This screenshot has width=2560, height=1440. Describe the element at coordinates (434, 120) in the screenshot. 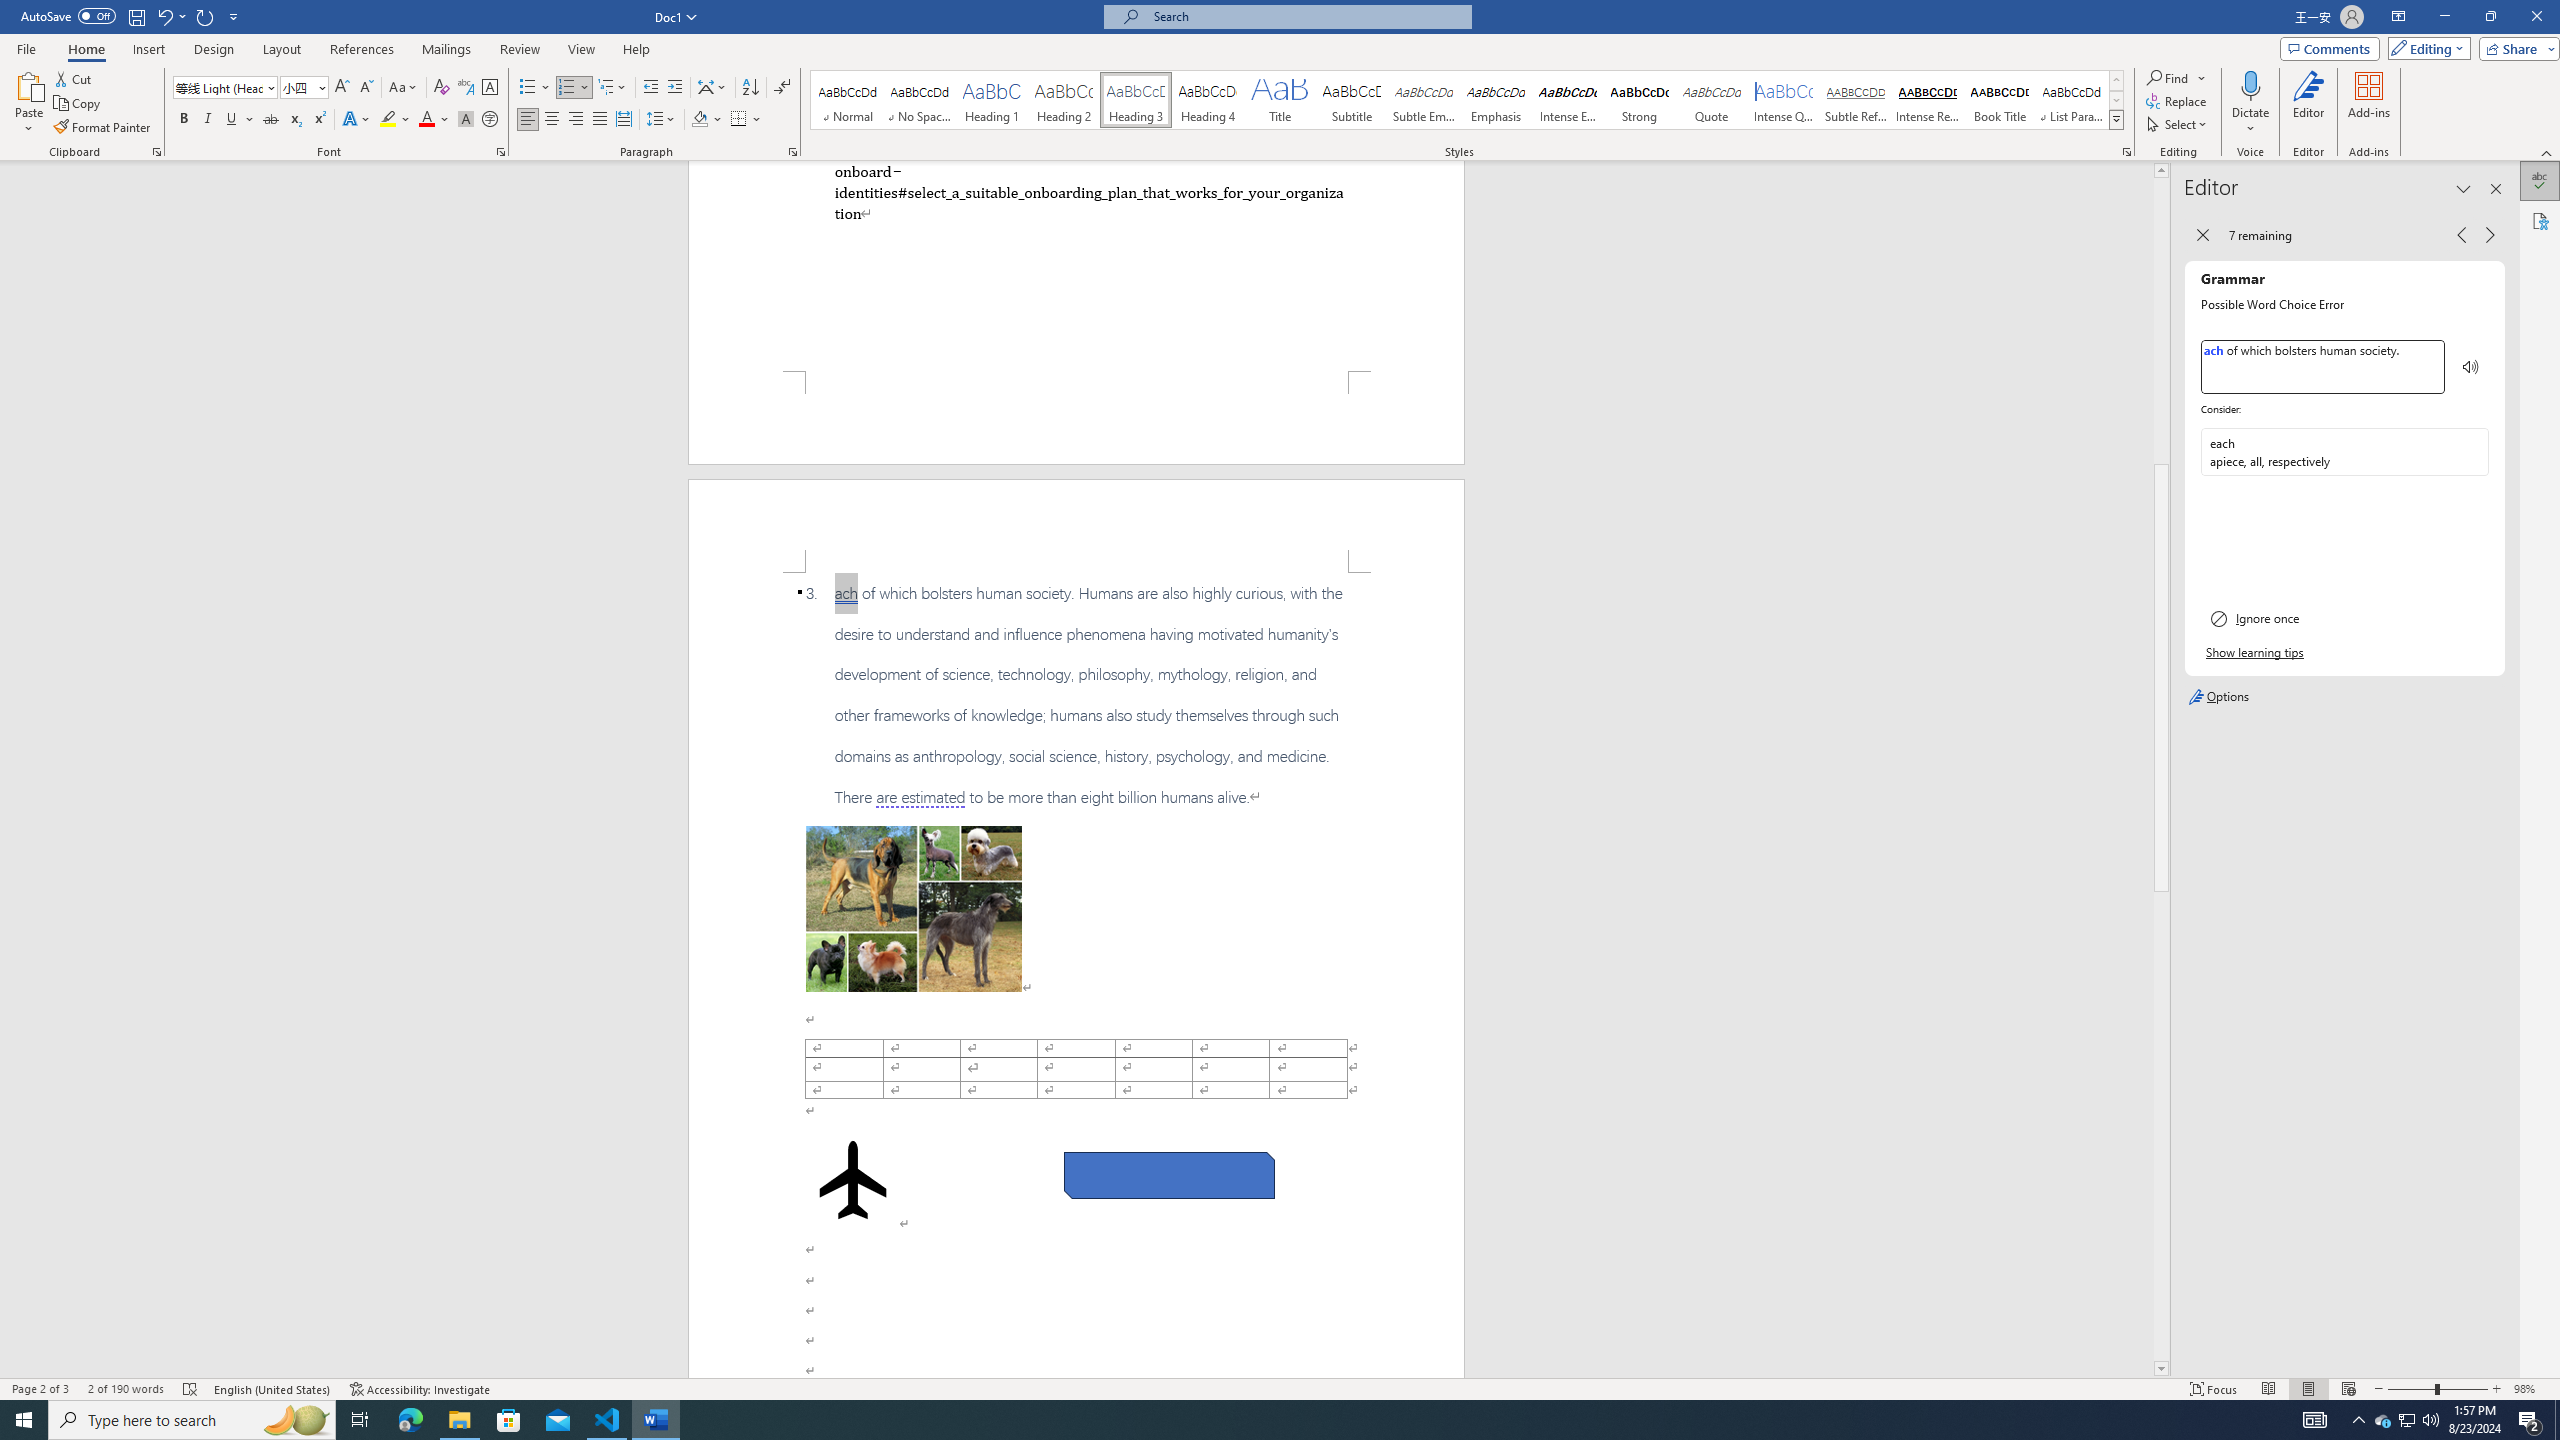

I see `Font Color` at that location.